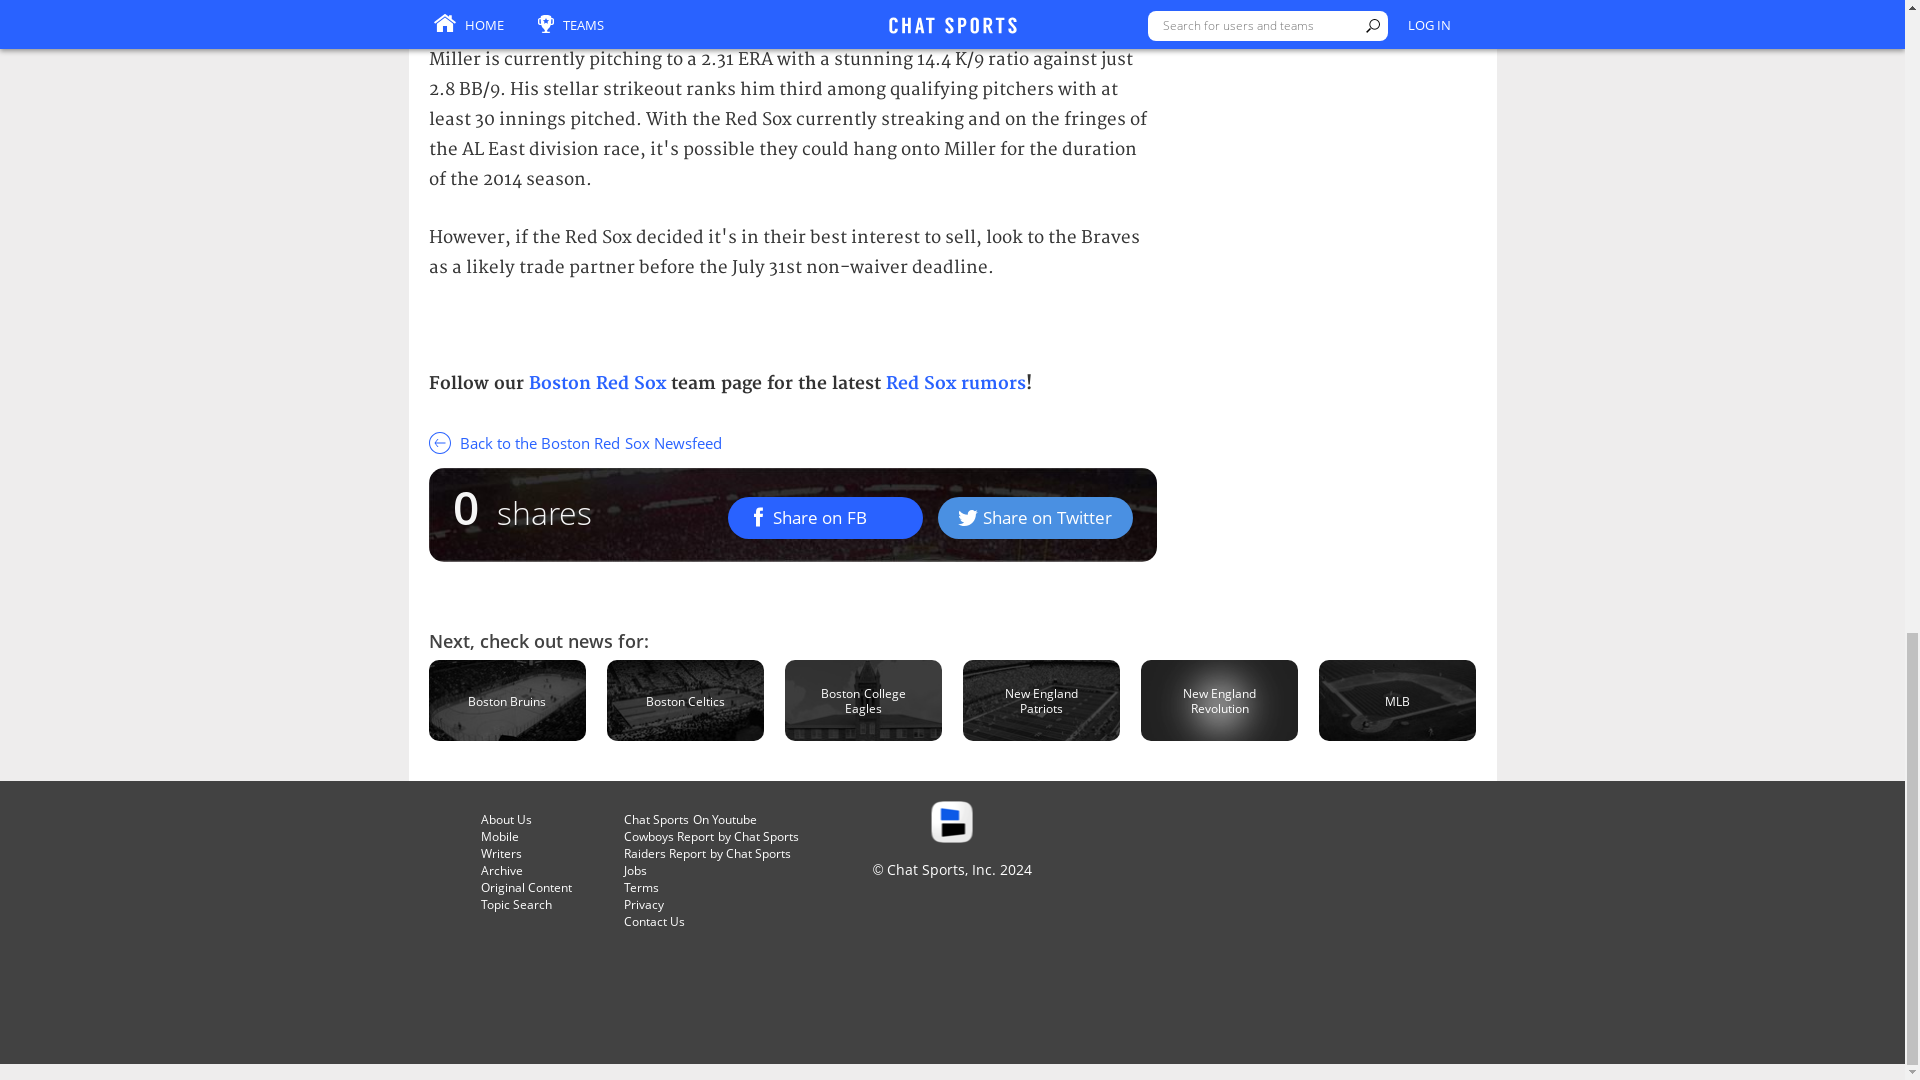  I want to click on New England Revolution, so click(1218, 700).